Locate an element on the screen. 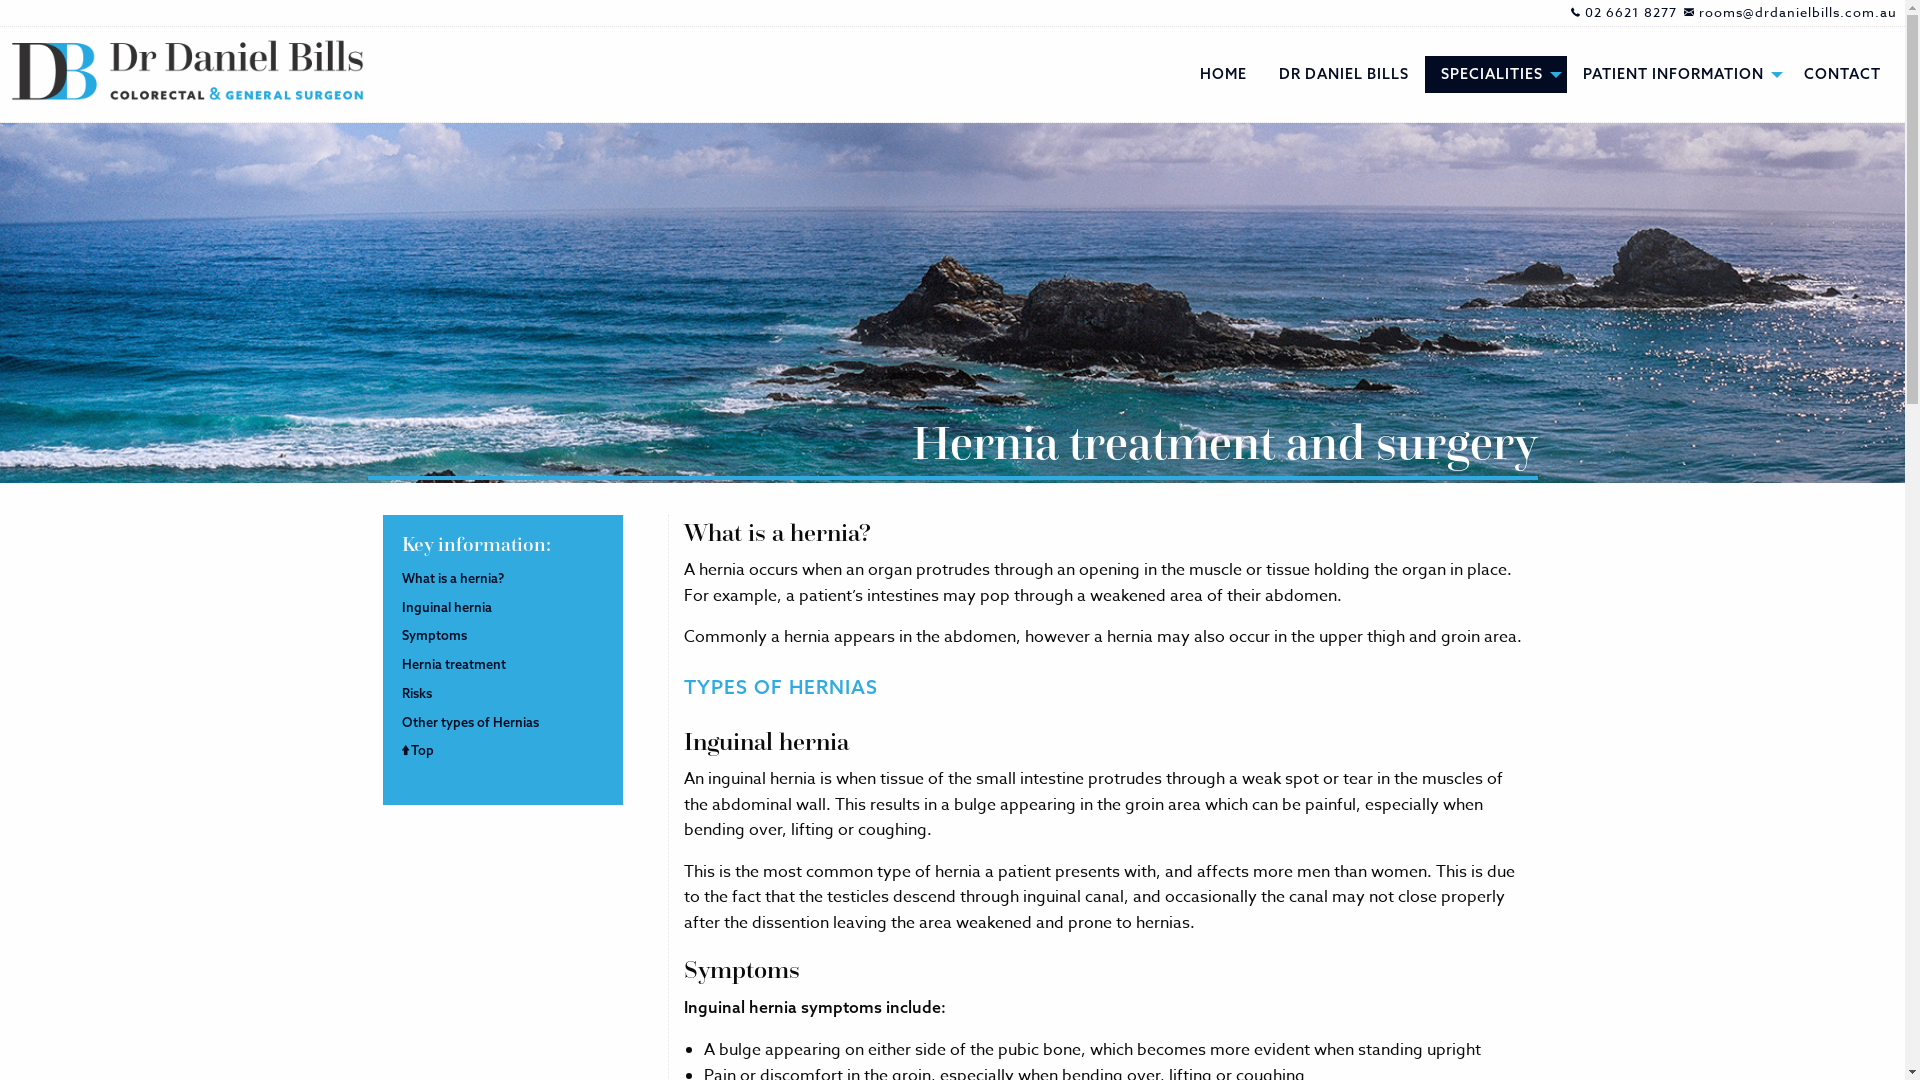 This screenshot has height=1080, width=1920. DR DANIEL BILLS is located at coordinates (1344, 74).